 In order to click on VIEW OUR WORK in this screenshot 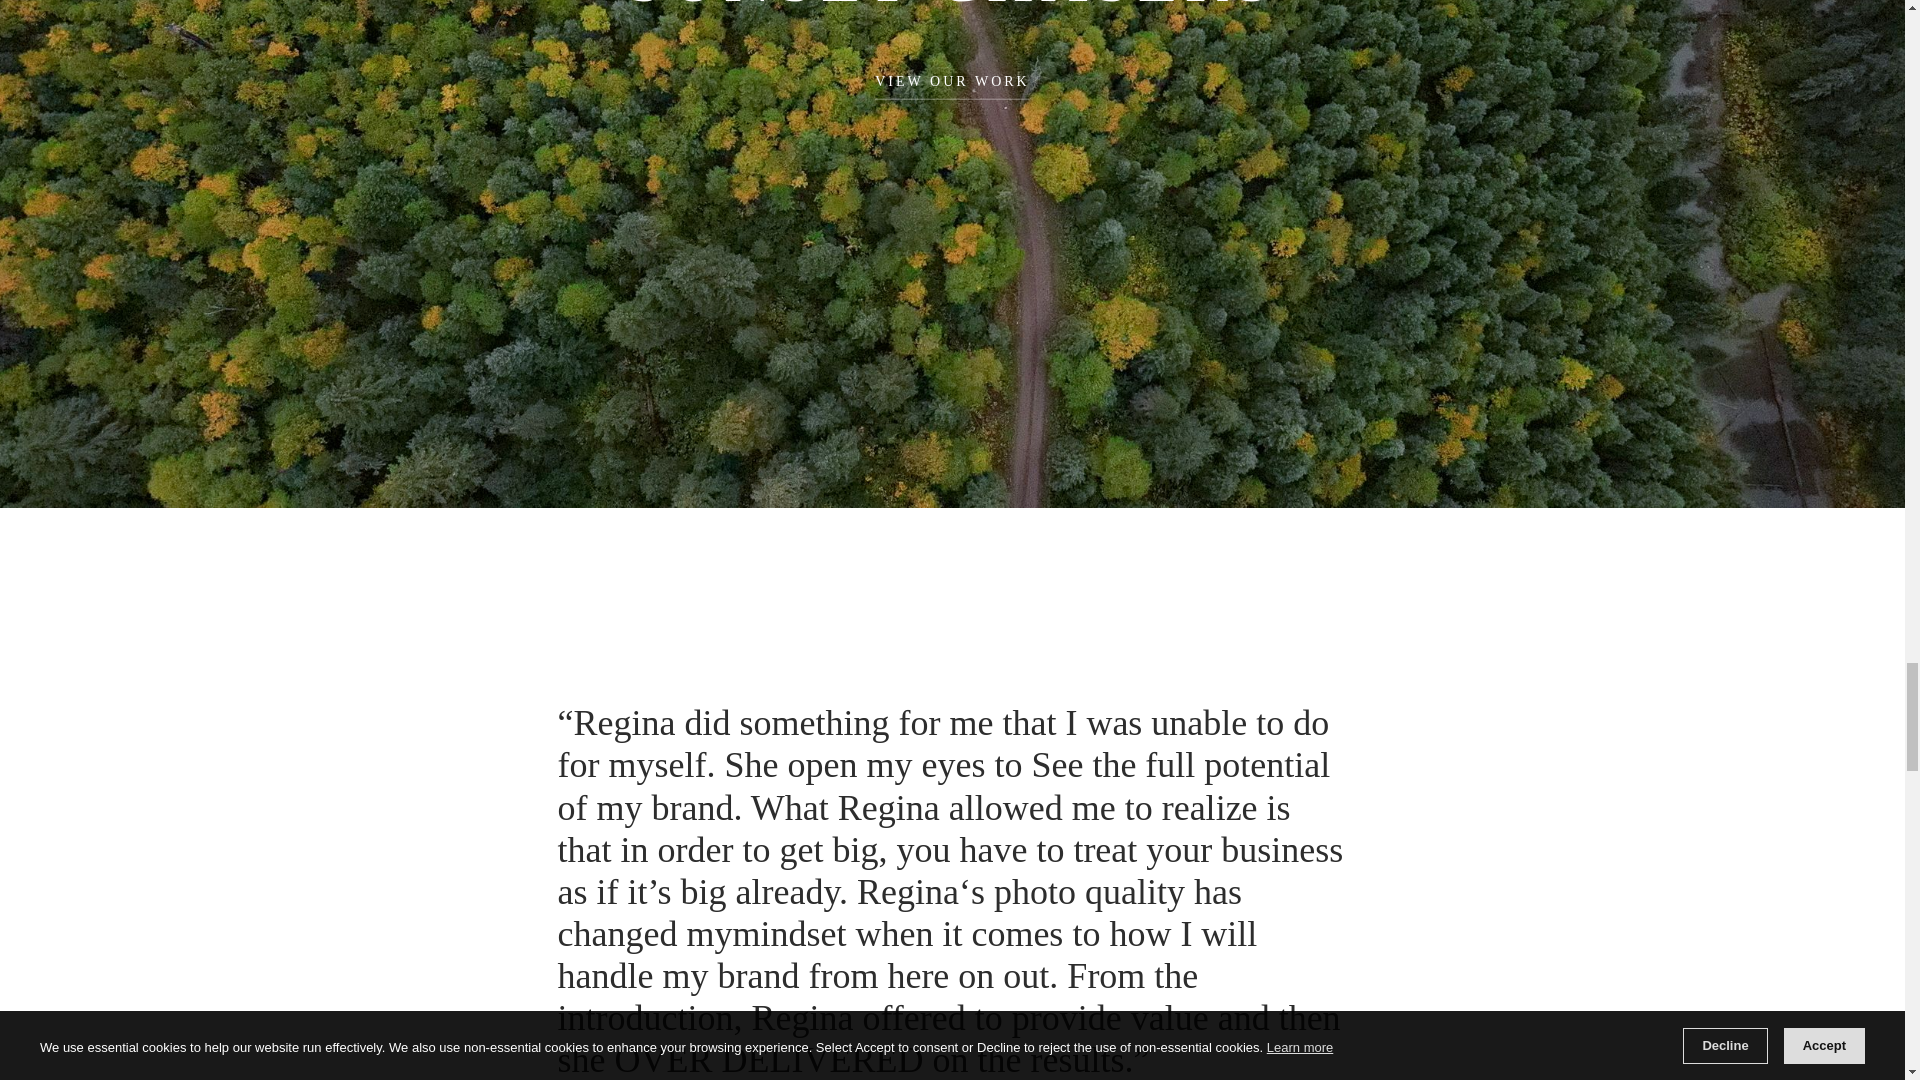, I will do `click(952, 87)`.